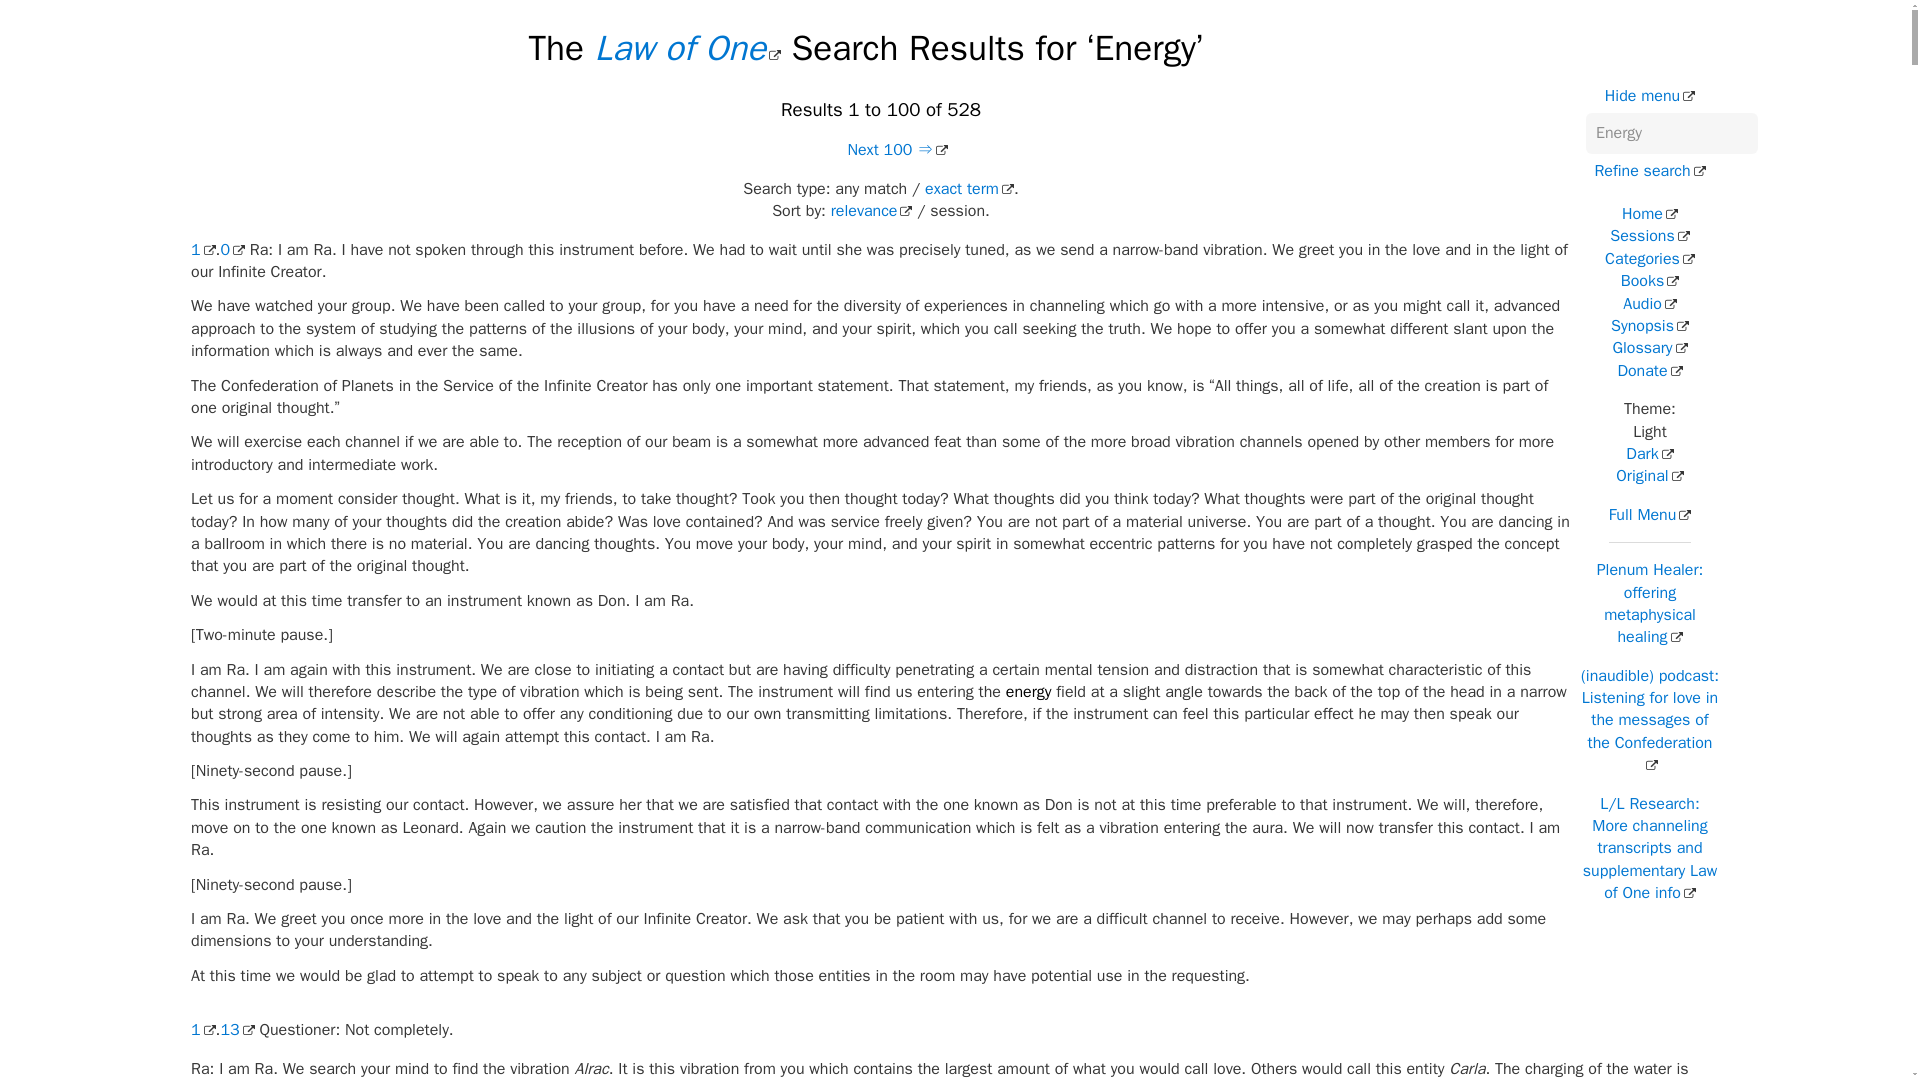 The width and height of the screenshot is (1920, 1080). Describe the element at coordinates (969, 188) in the screenshot. I see `exact term` at that location.